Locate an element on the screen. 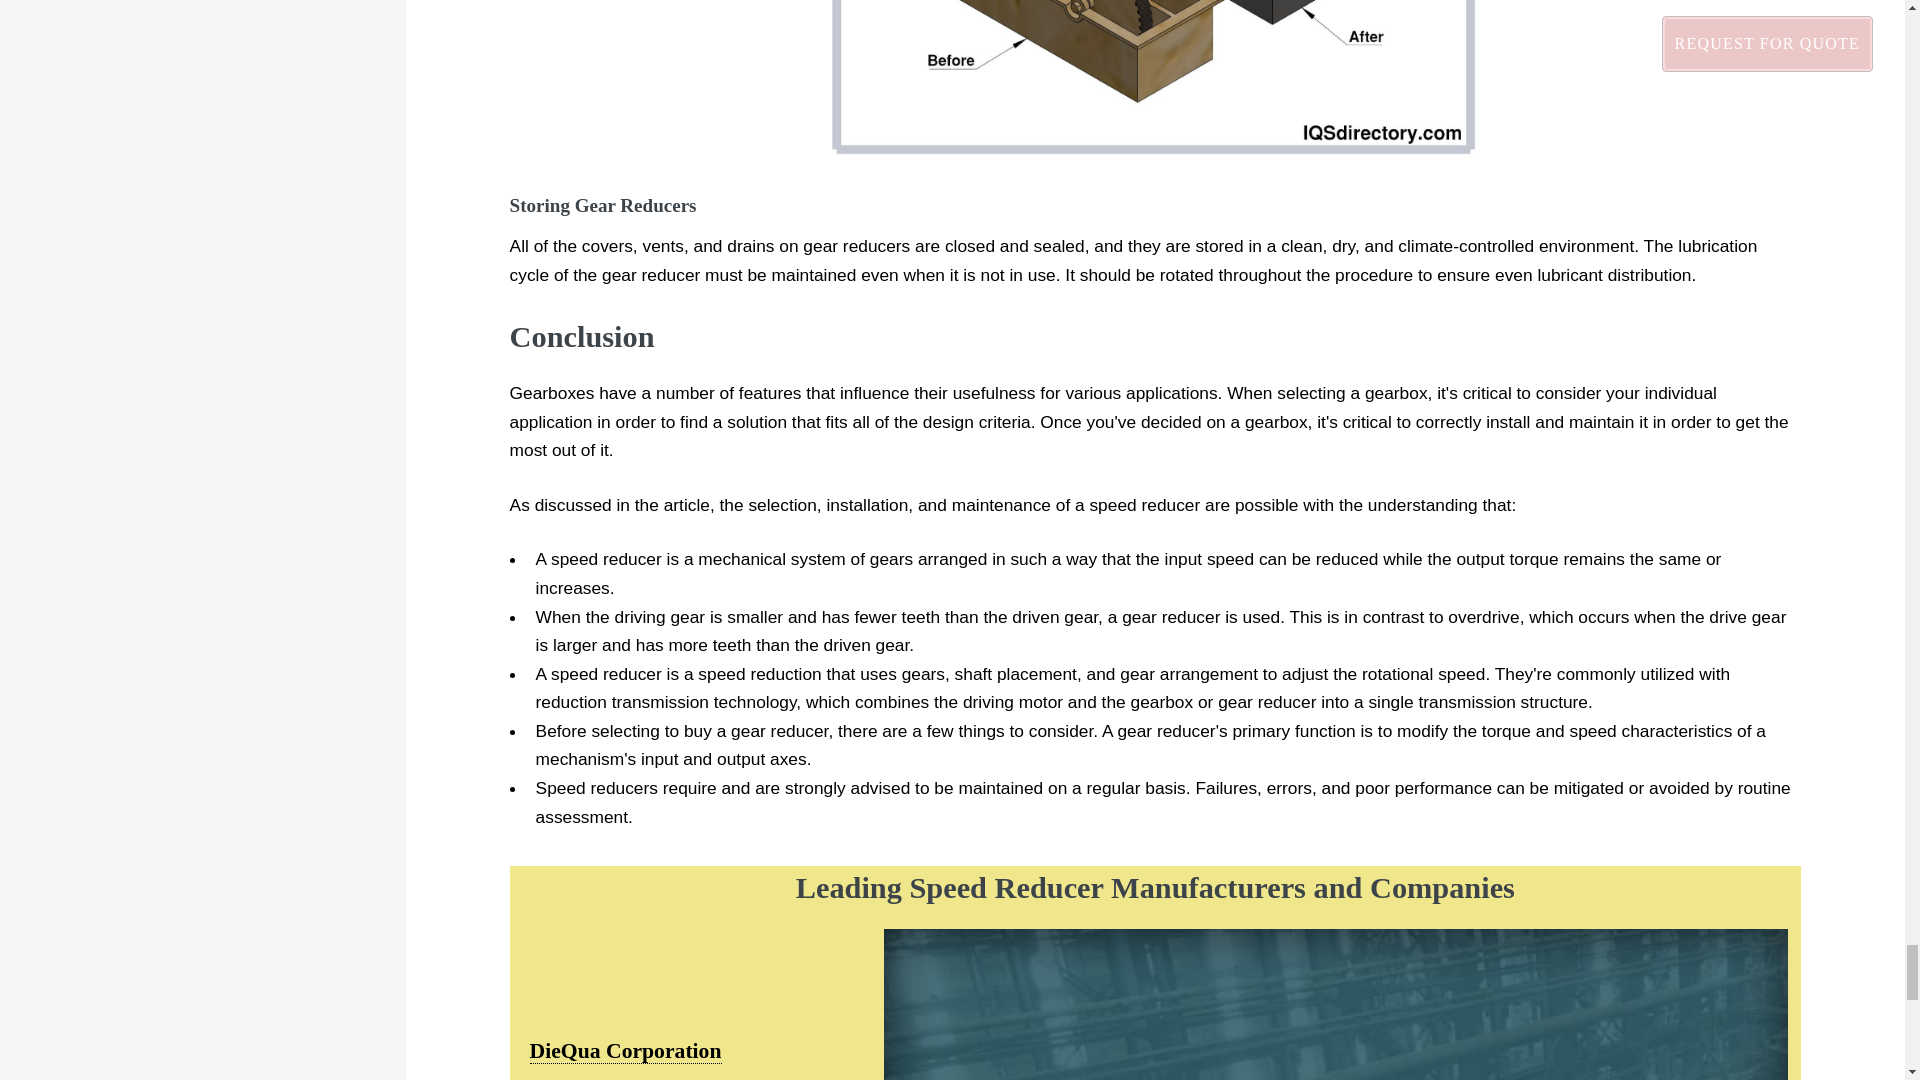 This screenshot has width=1920, height=1080. DieQua Corporation is located at coordinates (625, 1050).